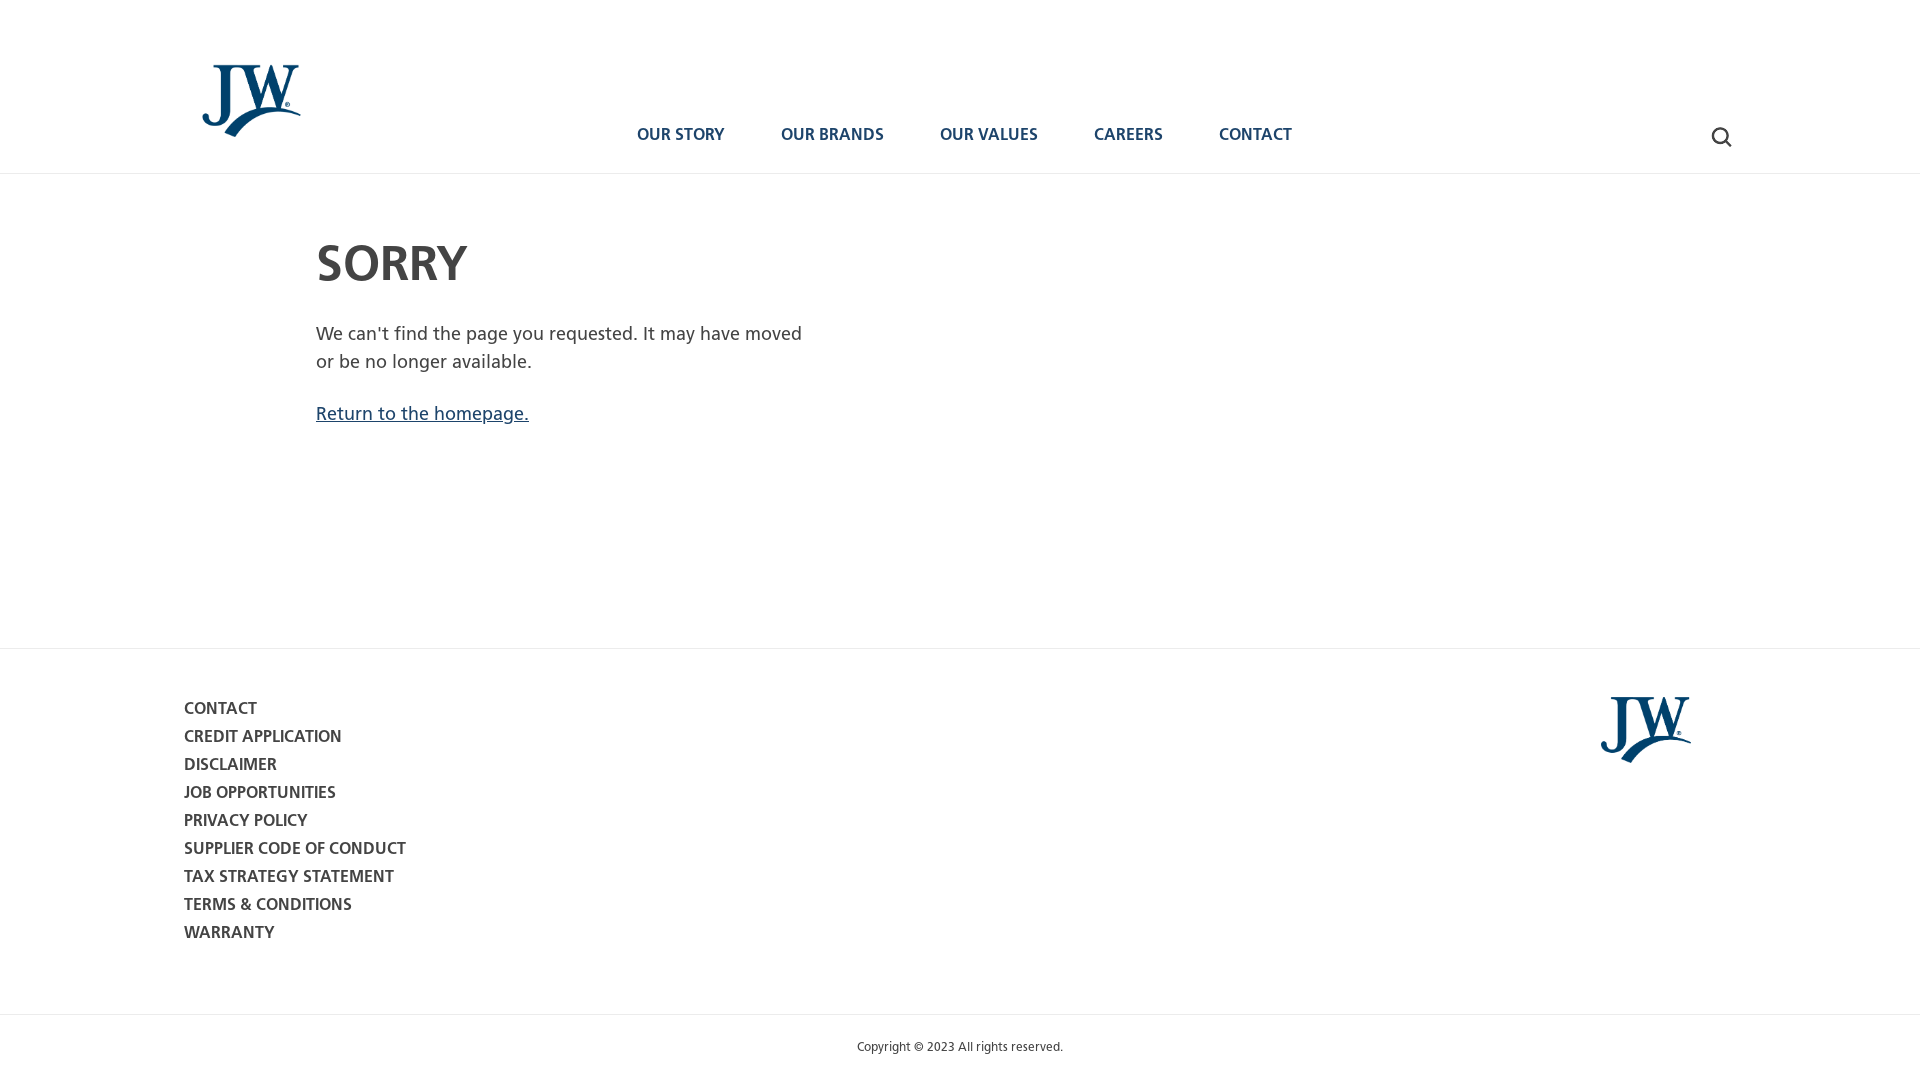 The image size is (1920, 1080). What do you see at coordinates (230, 765) in the screenshot?
I see `DISCLAIMER` at bounding box center [230, 765].